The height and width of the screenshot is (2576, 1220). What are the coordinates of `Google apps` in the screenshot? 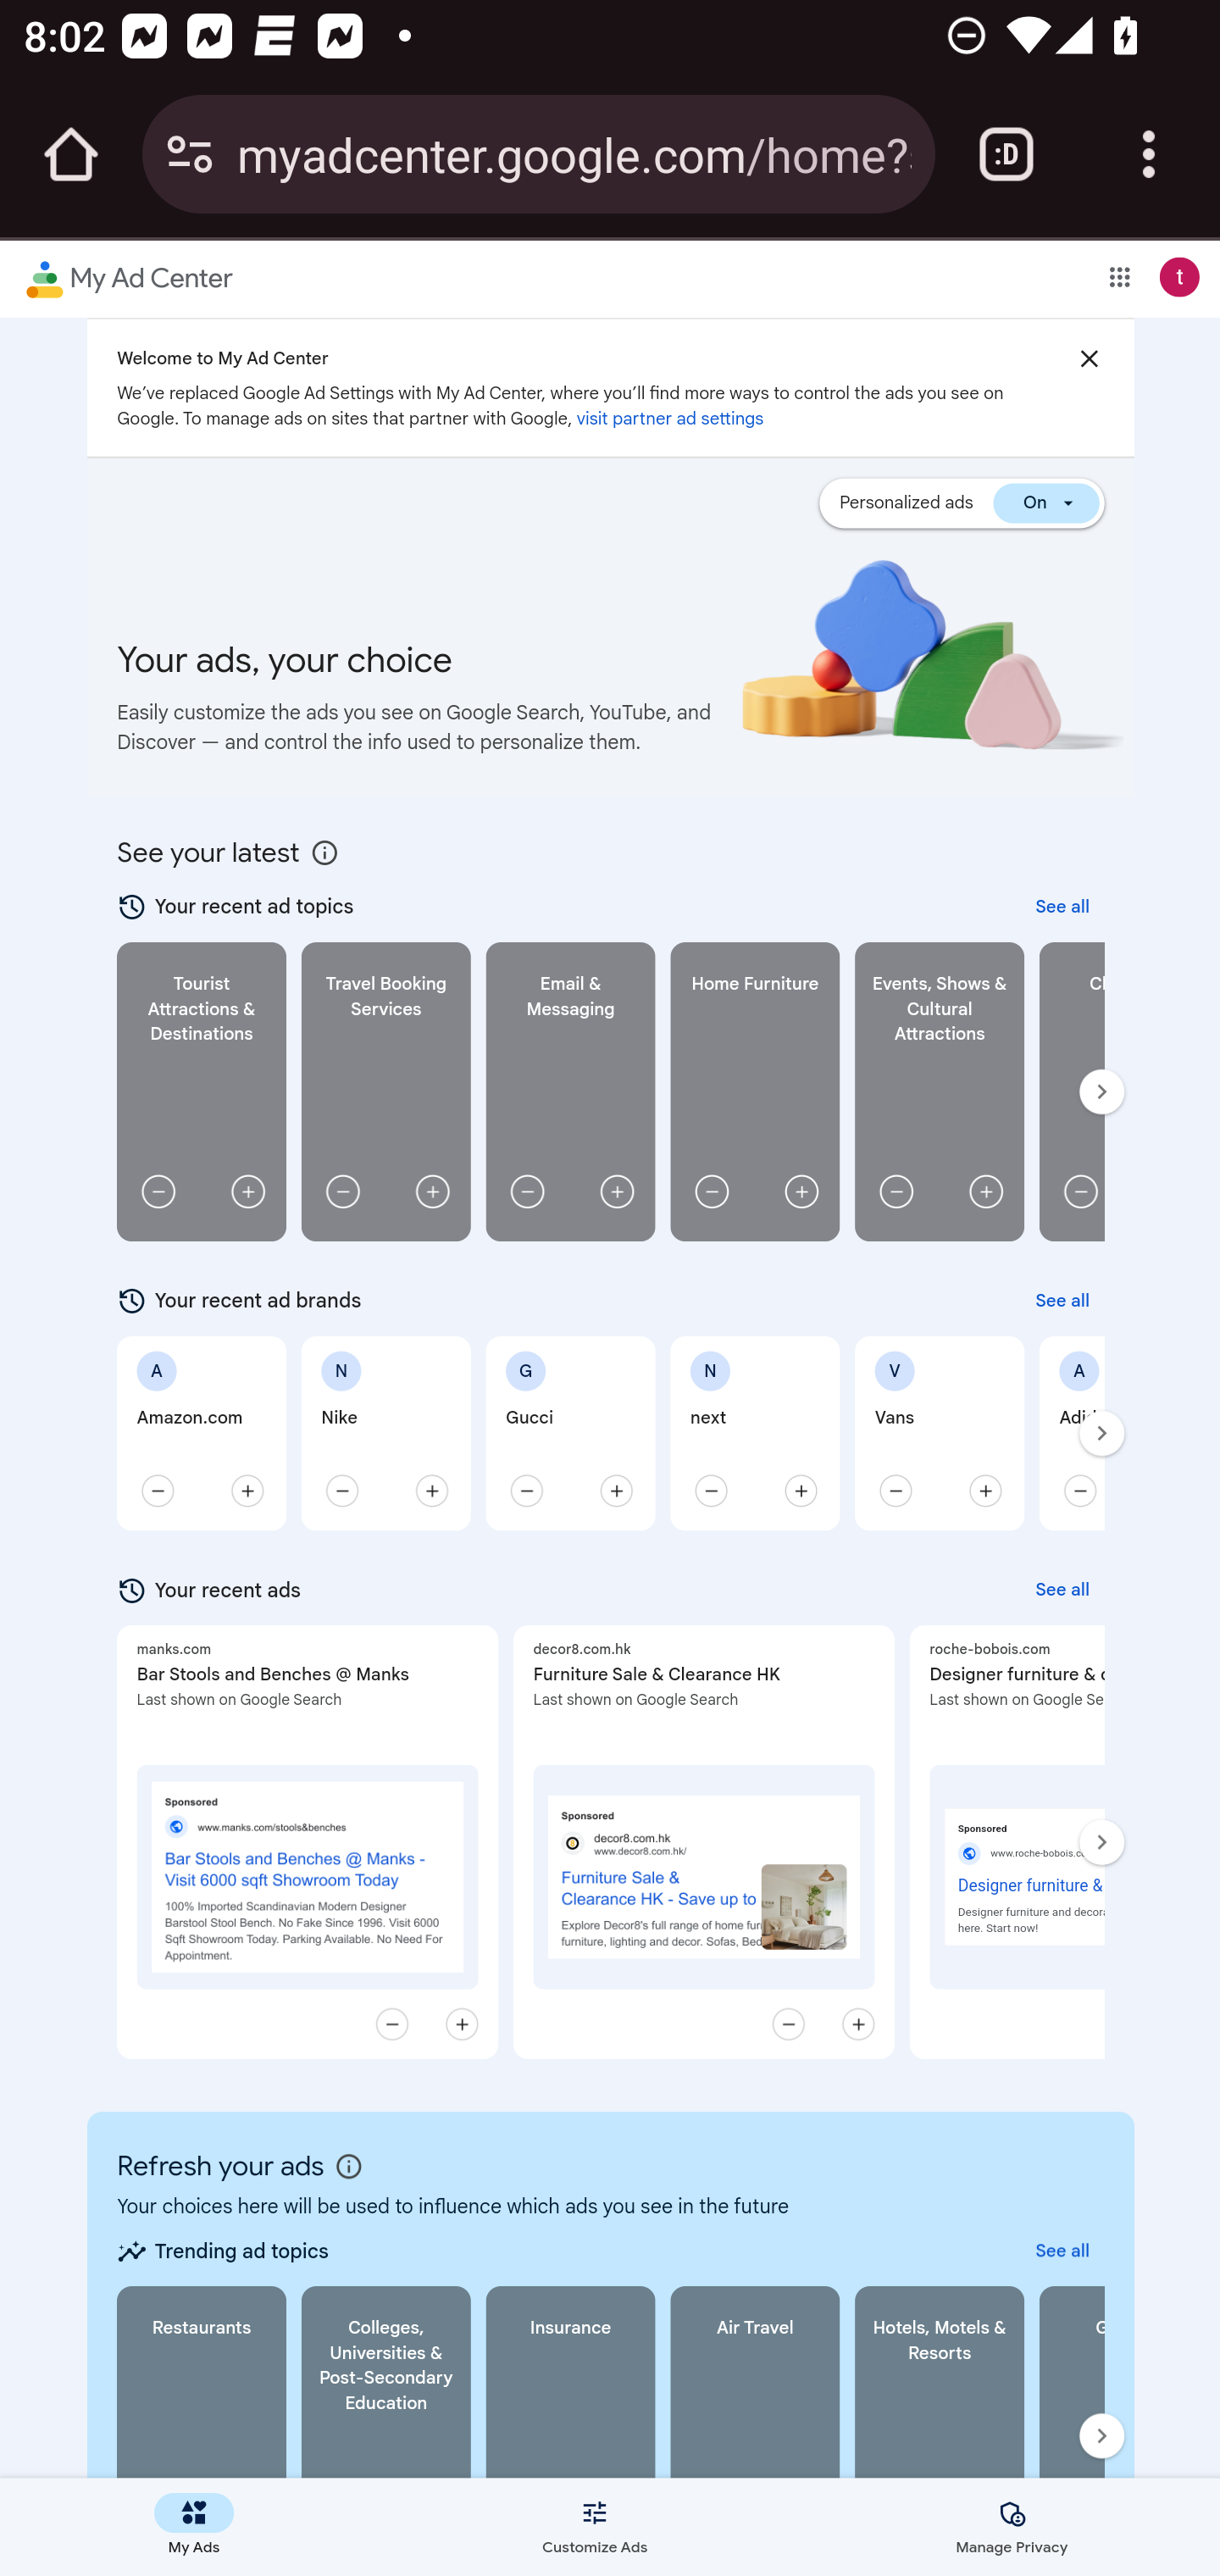 It's located at (1120, 276).